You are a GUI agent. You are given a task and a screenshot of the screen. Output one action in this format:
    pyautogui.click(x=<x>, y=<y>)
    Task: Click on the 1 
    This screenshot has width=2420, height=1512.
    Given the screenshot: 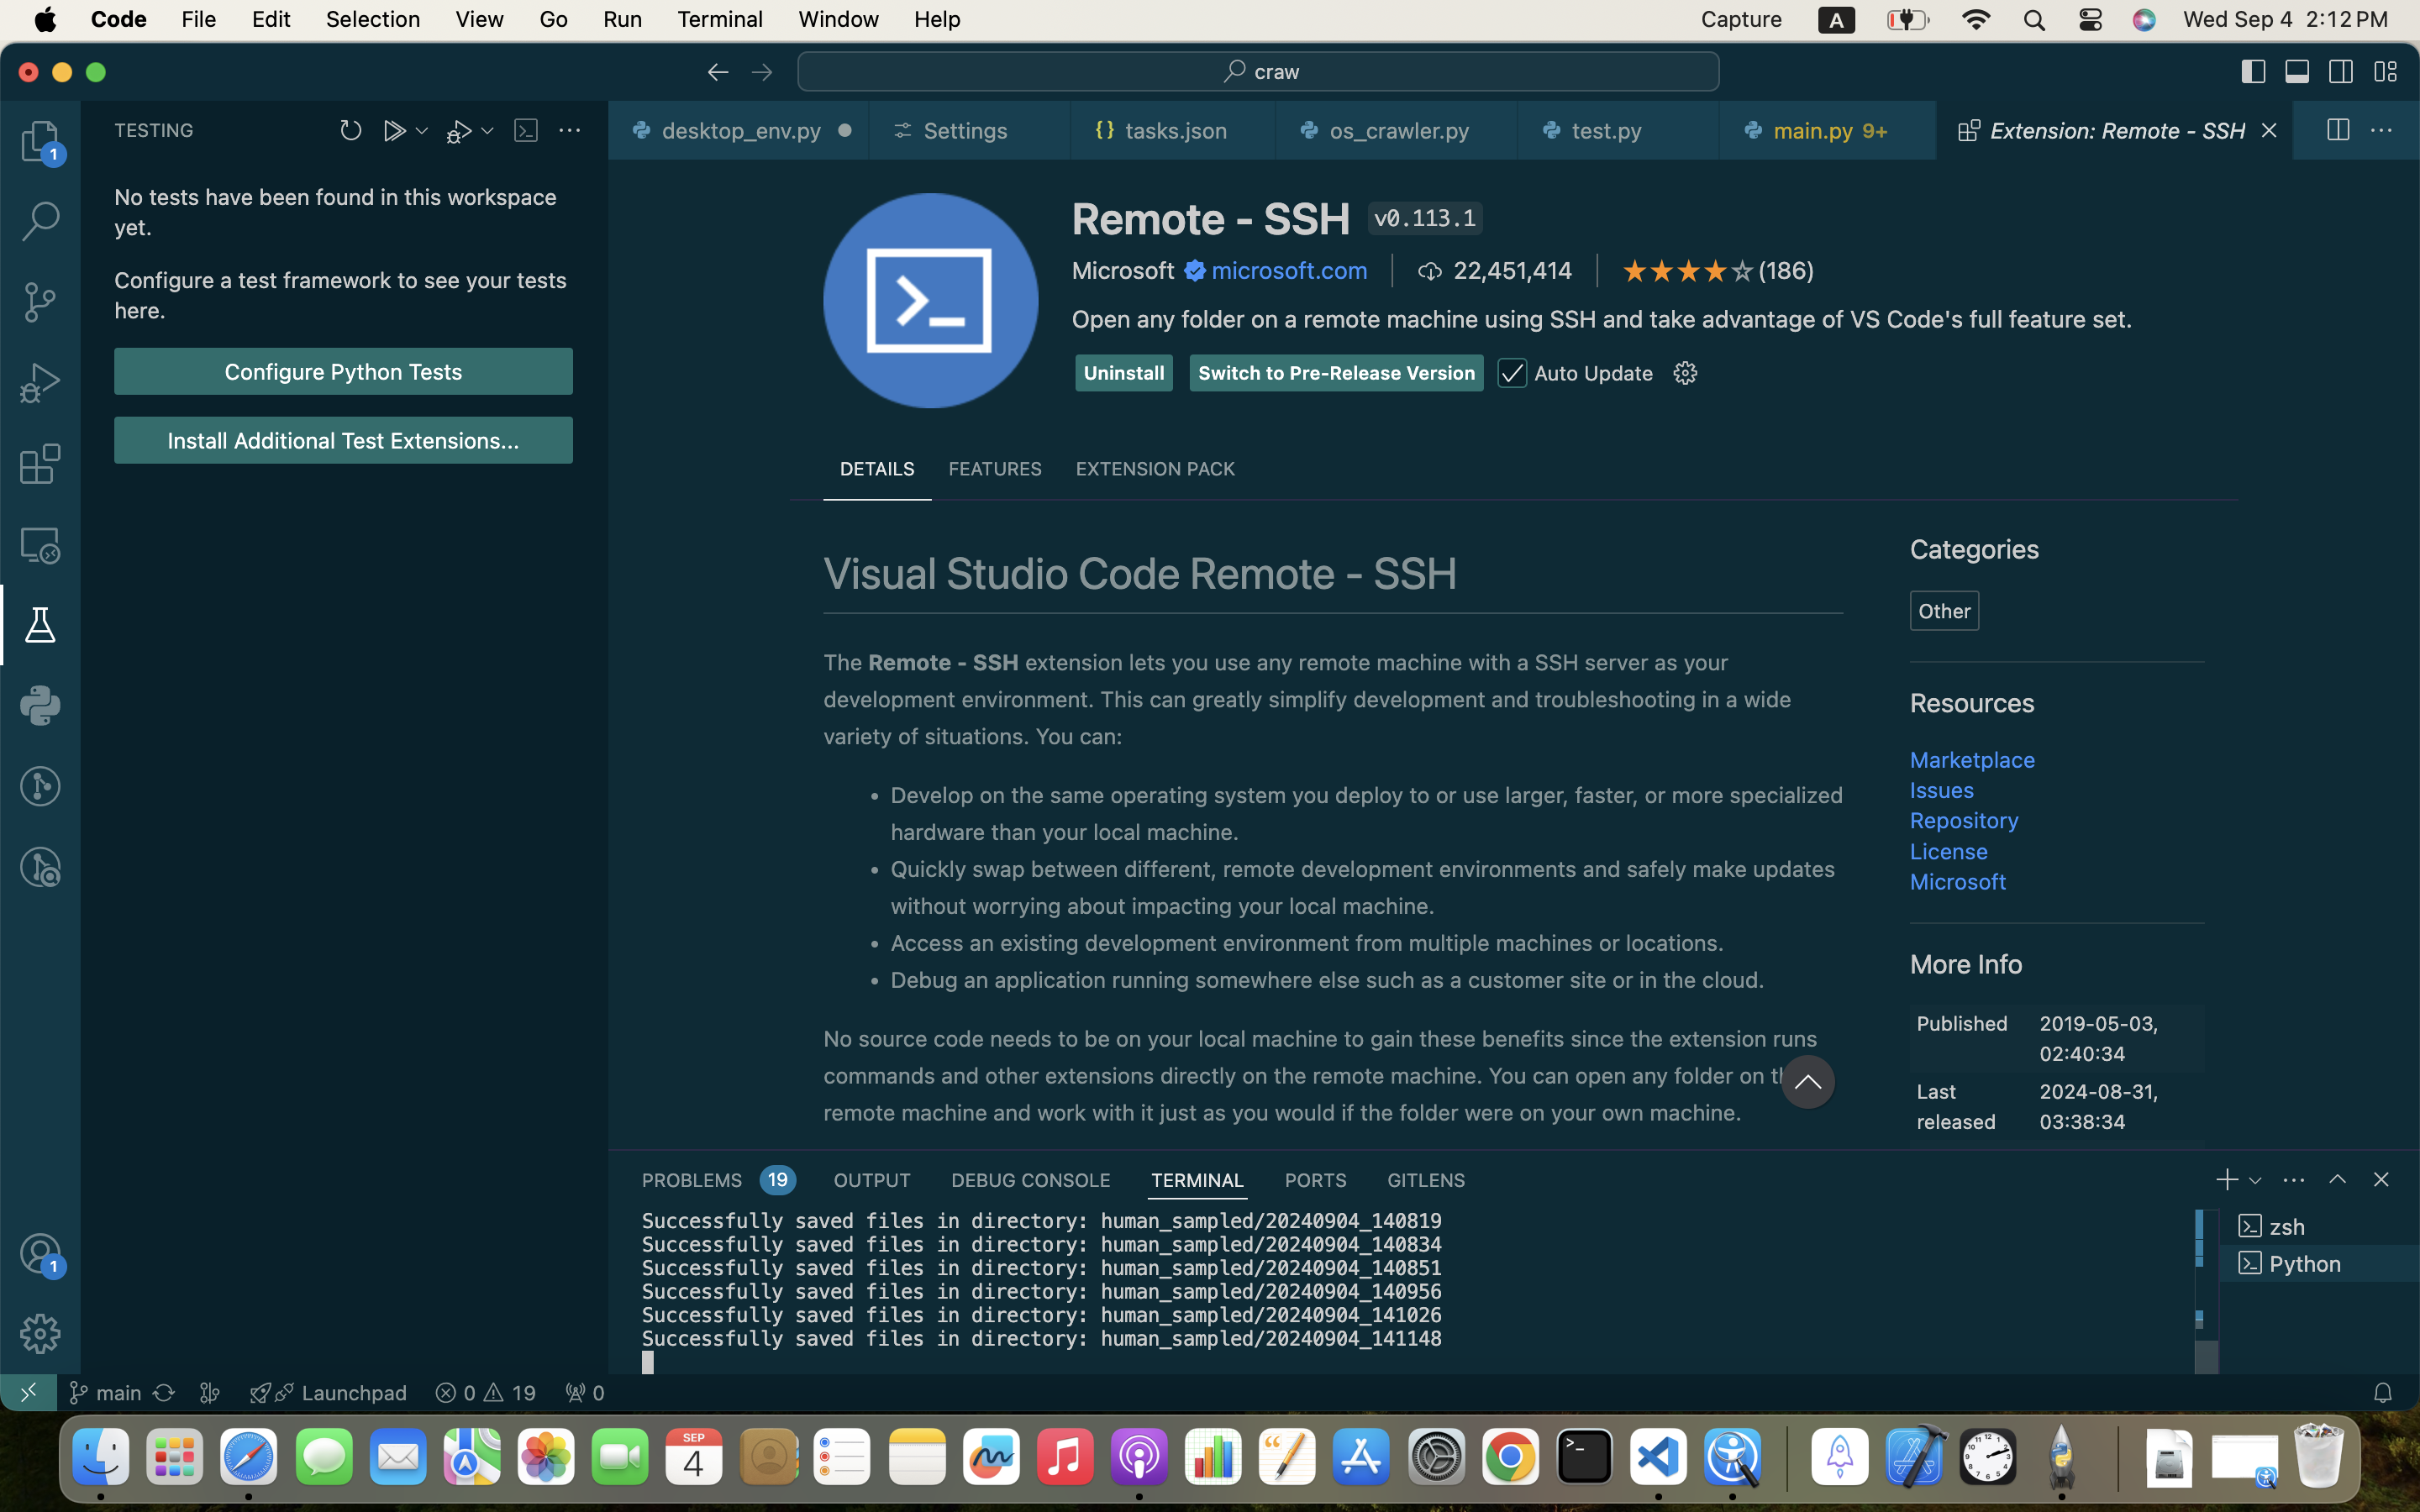 What is the action you would take?
    pyautogui.click(x=40, y=625)
    